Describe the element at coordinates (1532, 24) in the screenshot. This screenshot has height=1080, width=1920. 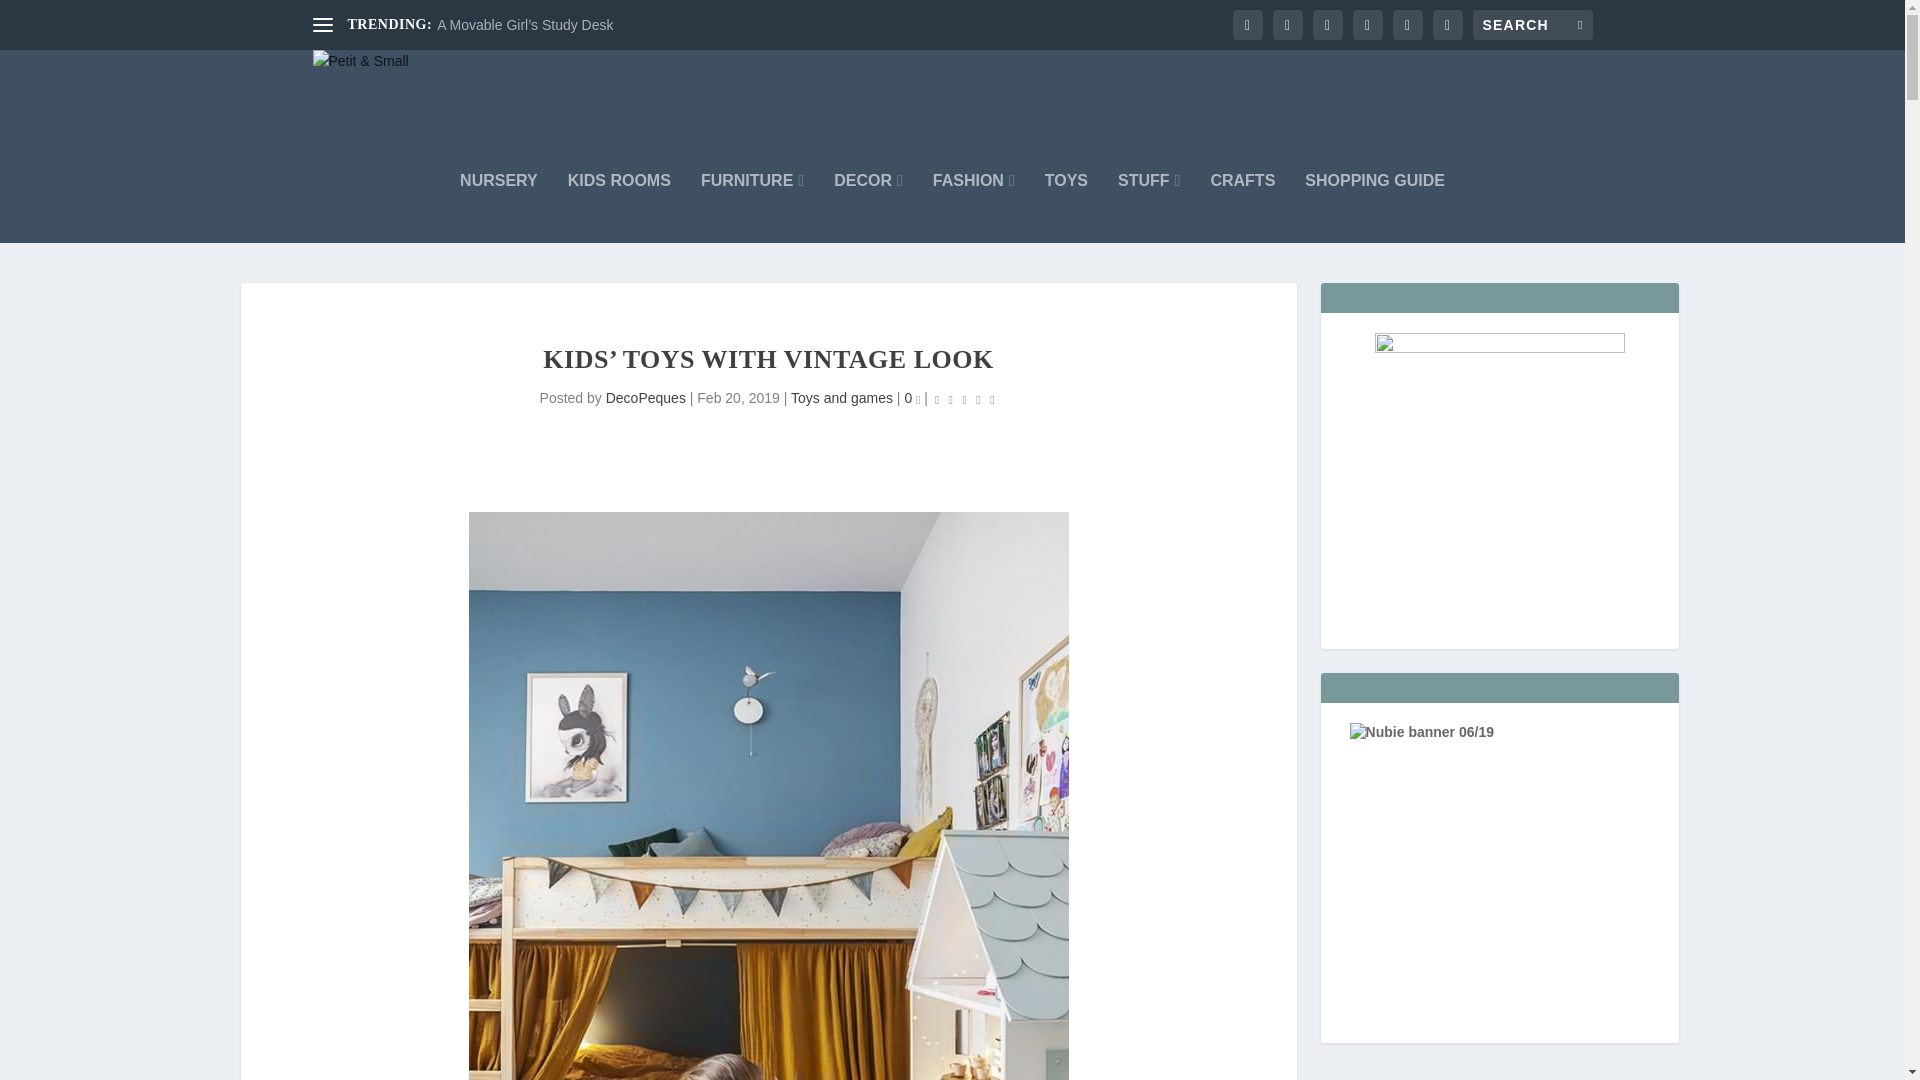
I see `Search for:` at that location.